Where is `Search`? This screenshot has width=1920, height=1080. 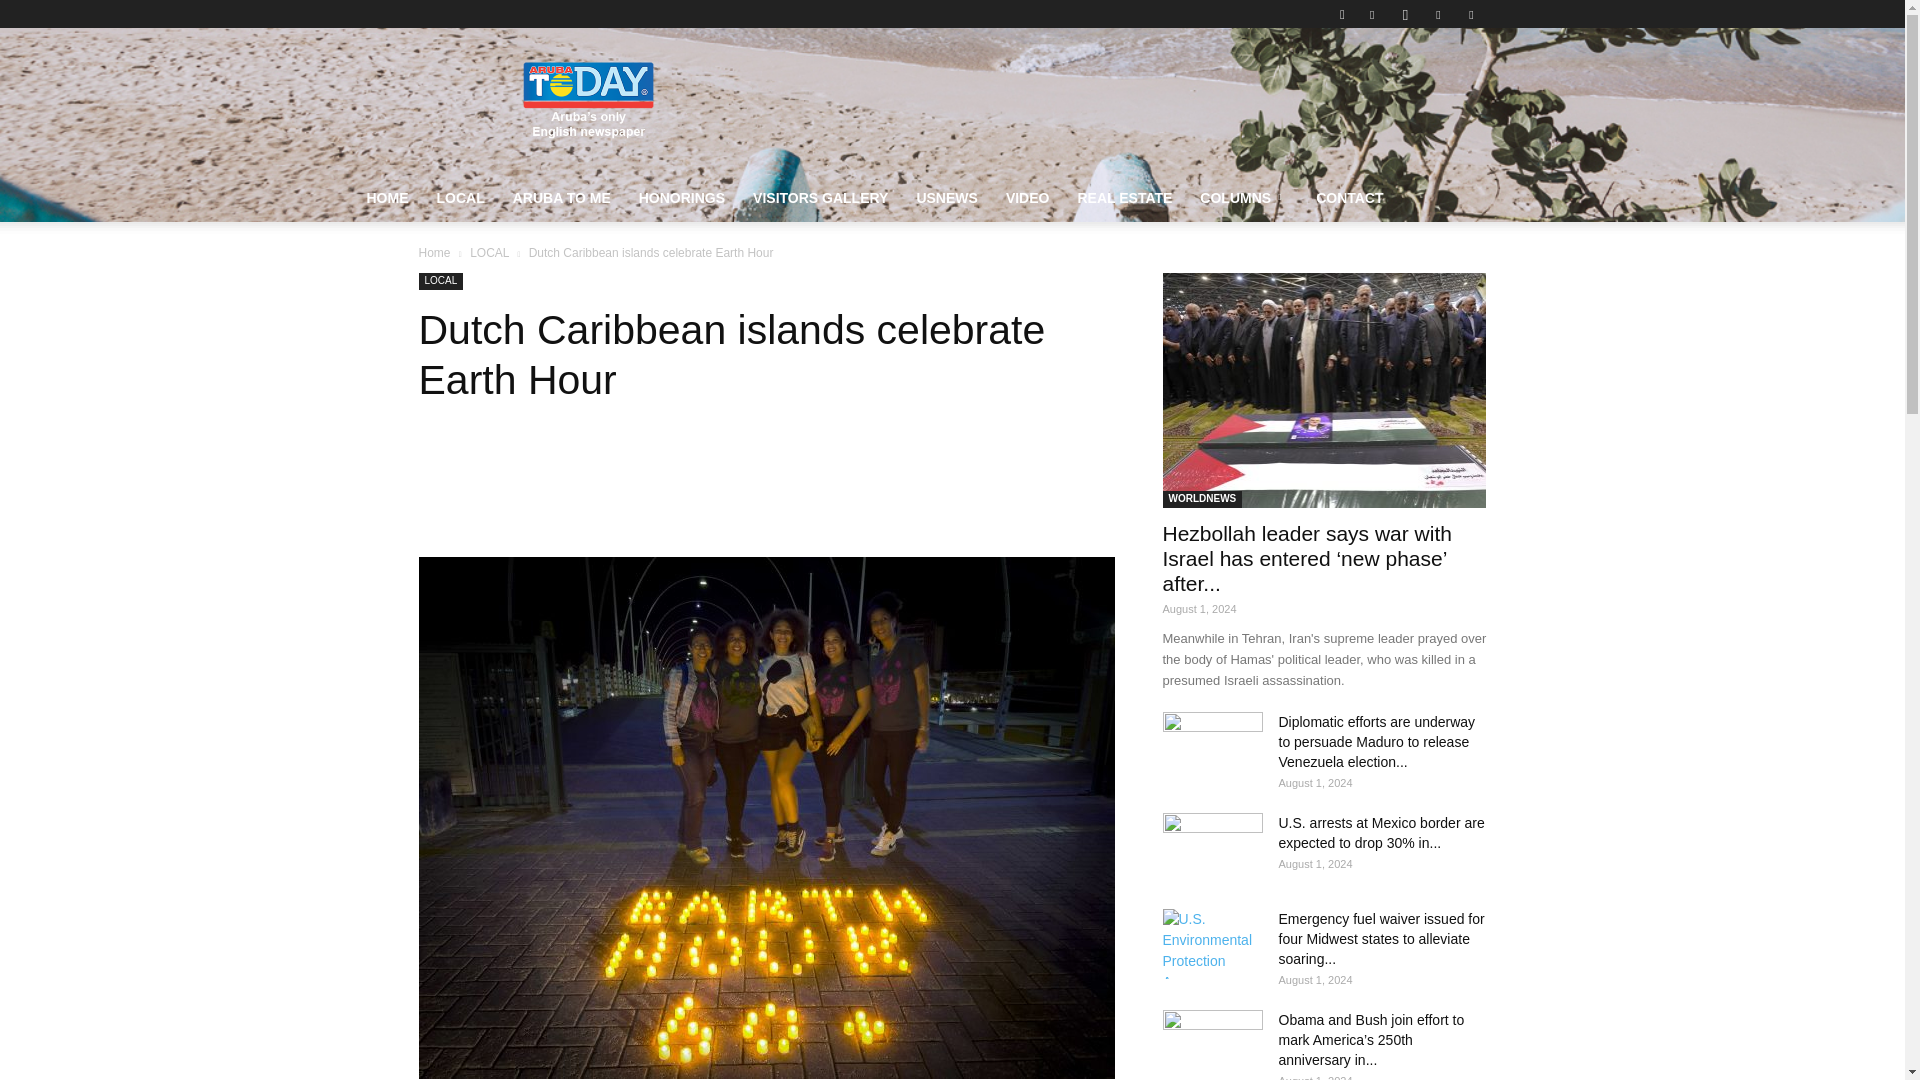 Search is located at coordinates (1430, 85).